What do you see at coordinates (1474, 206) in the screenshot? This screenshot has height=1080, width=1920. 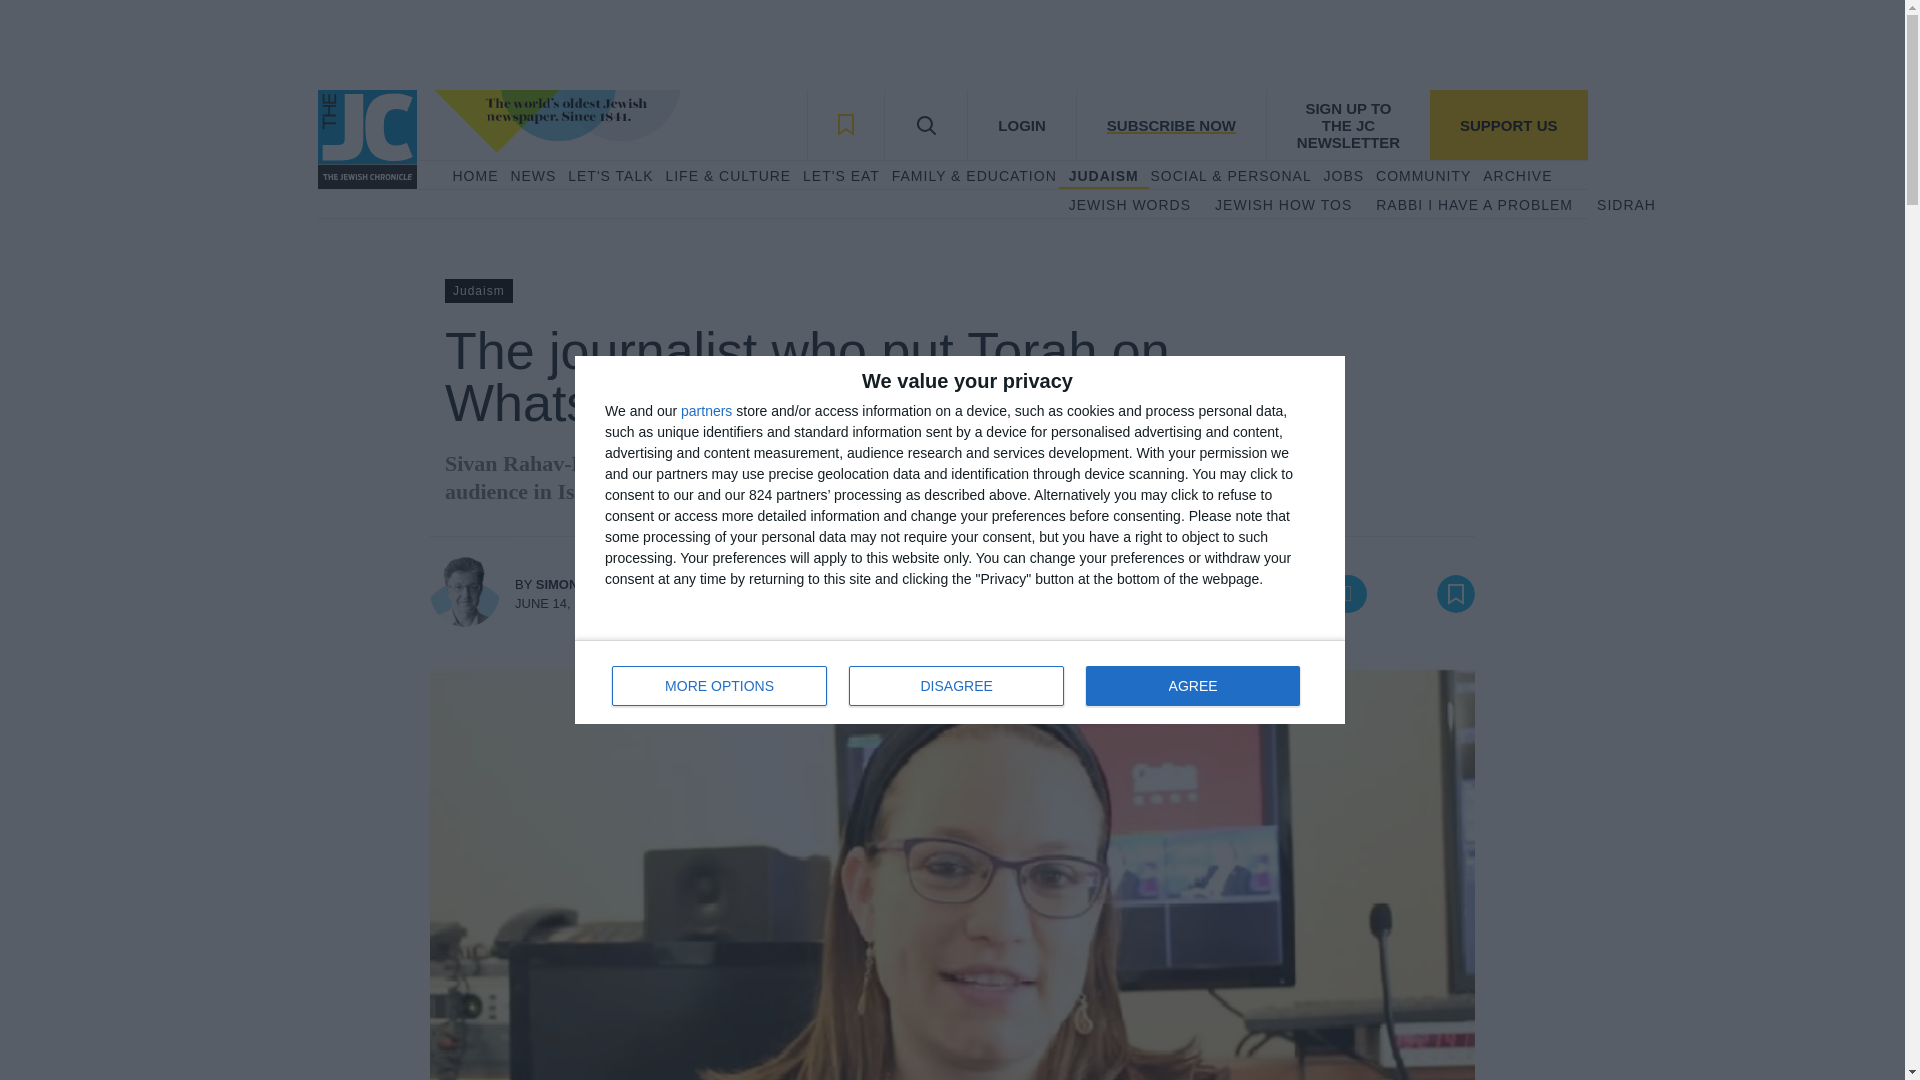 I see `MORE OPTIONS` at bounding box center [1474, 206].